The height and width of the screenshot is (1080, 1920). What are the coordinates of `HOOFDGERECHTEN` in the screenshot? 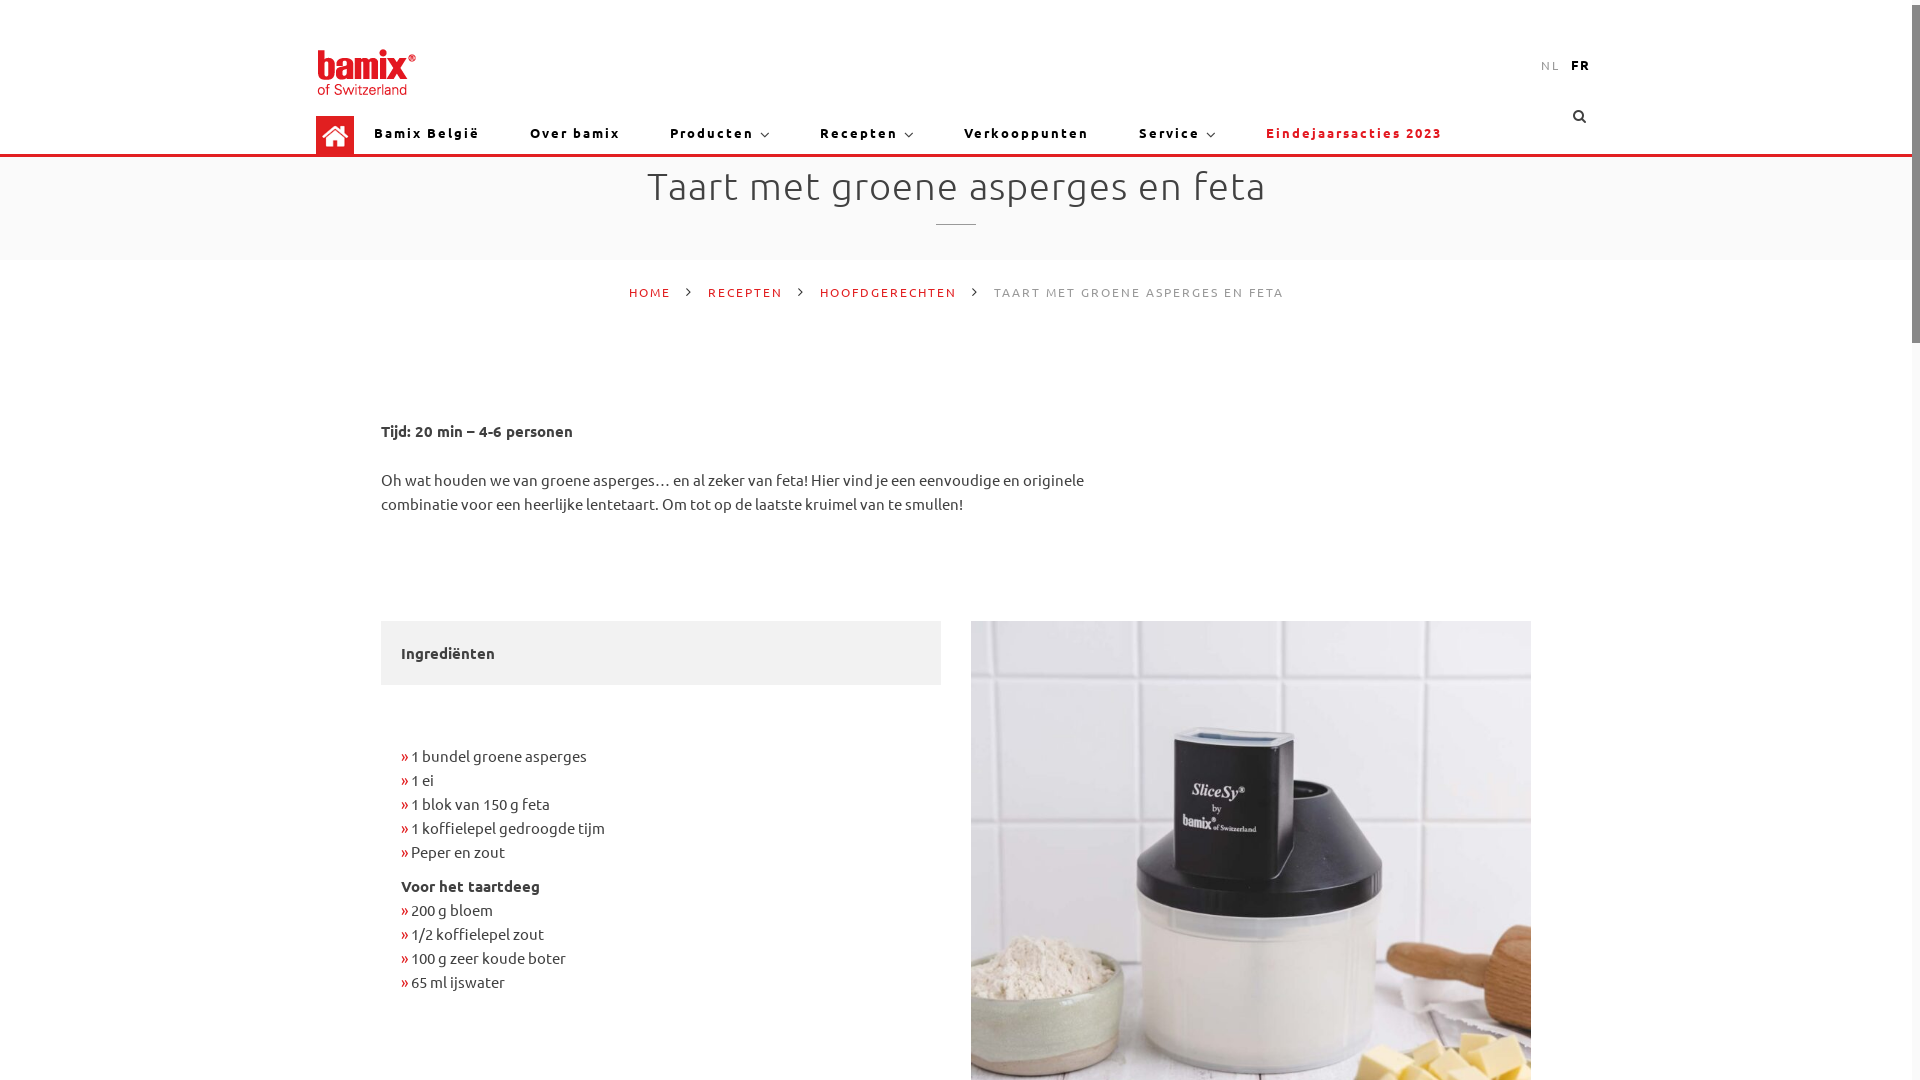 It's located at (888, 292).